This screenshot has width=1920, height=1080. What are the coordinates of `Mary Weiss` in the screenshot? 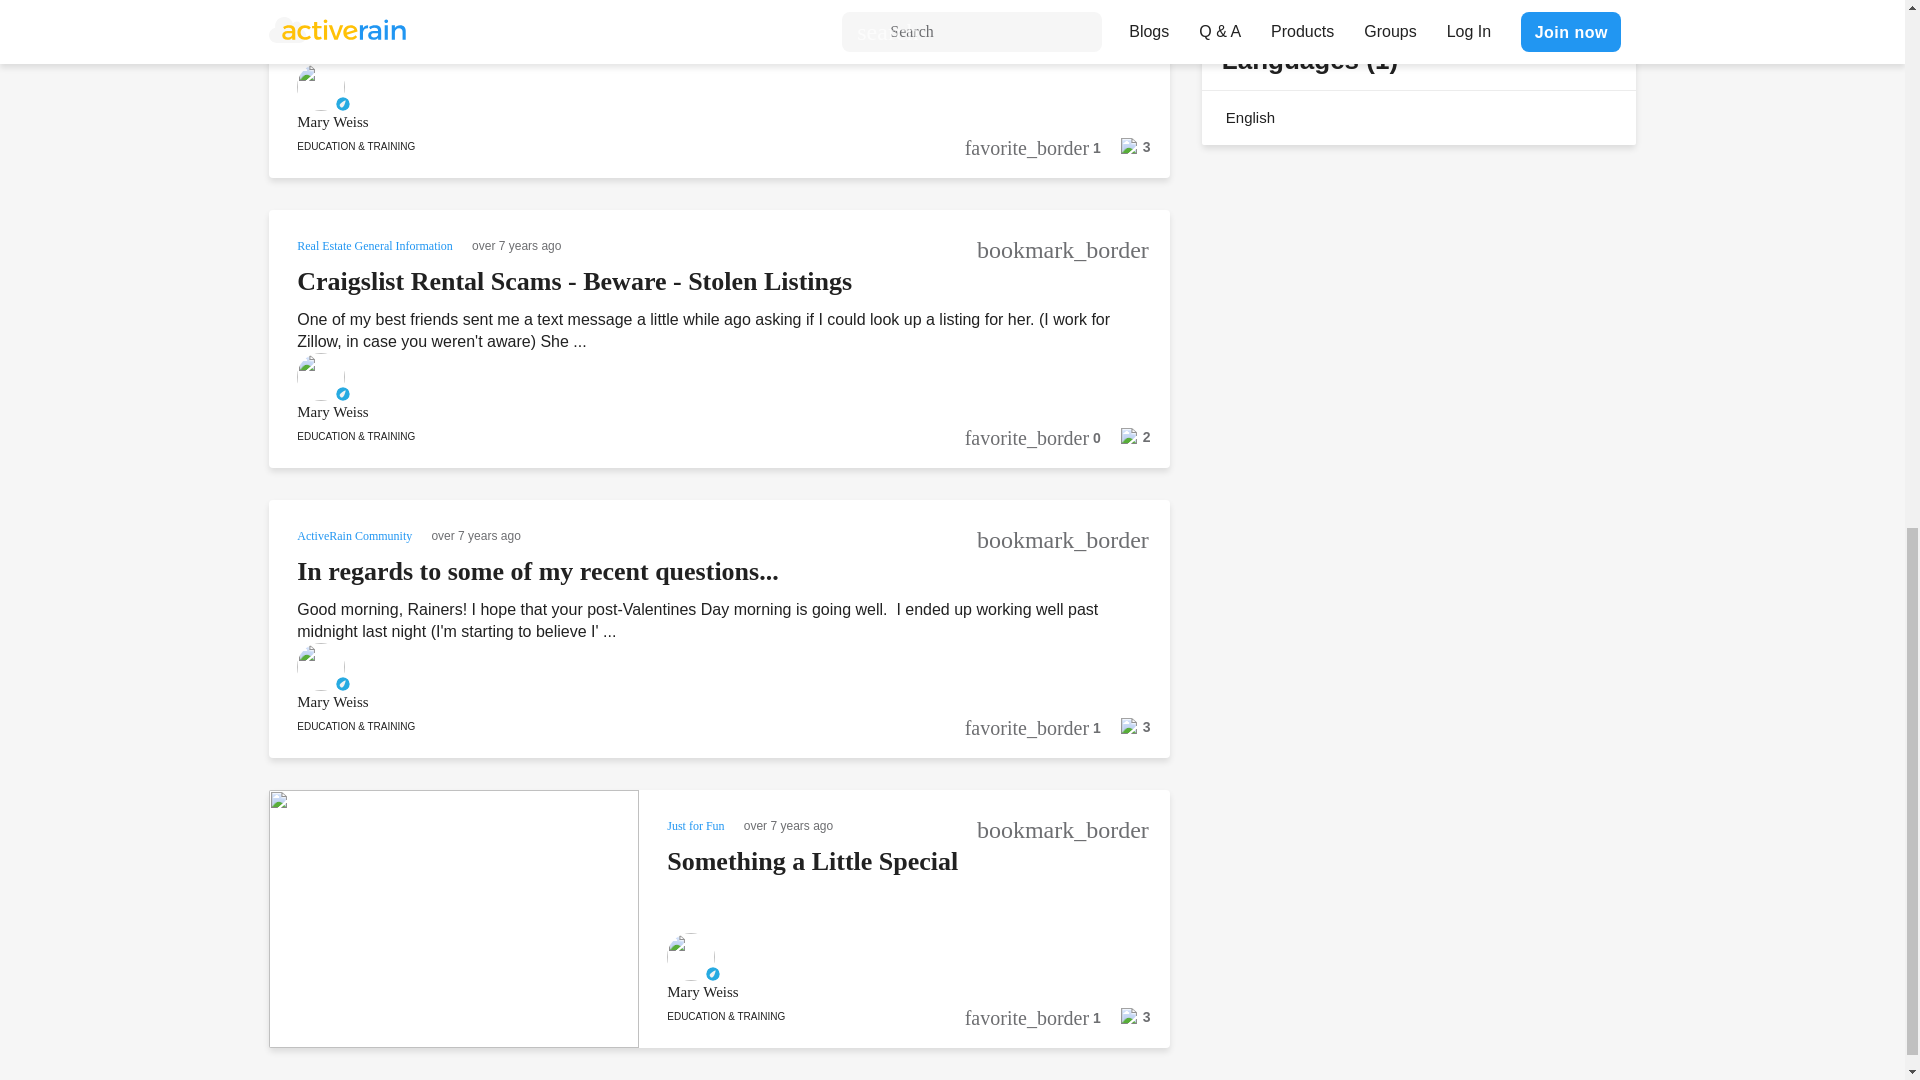 It's located at (692, 412).